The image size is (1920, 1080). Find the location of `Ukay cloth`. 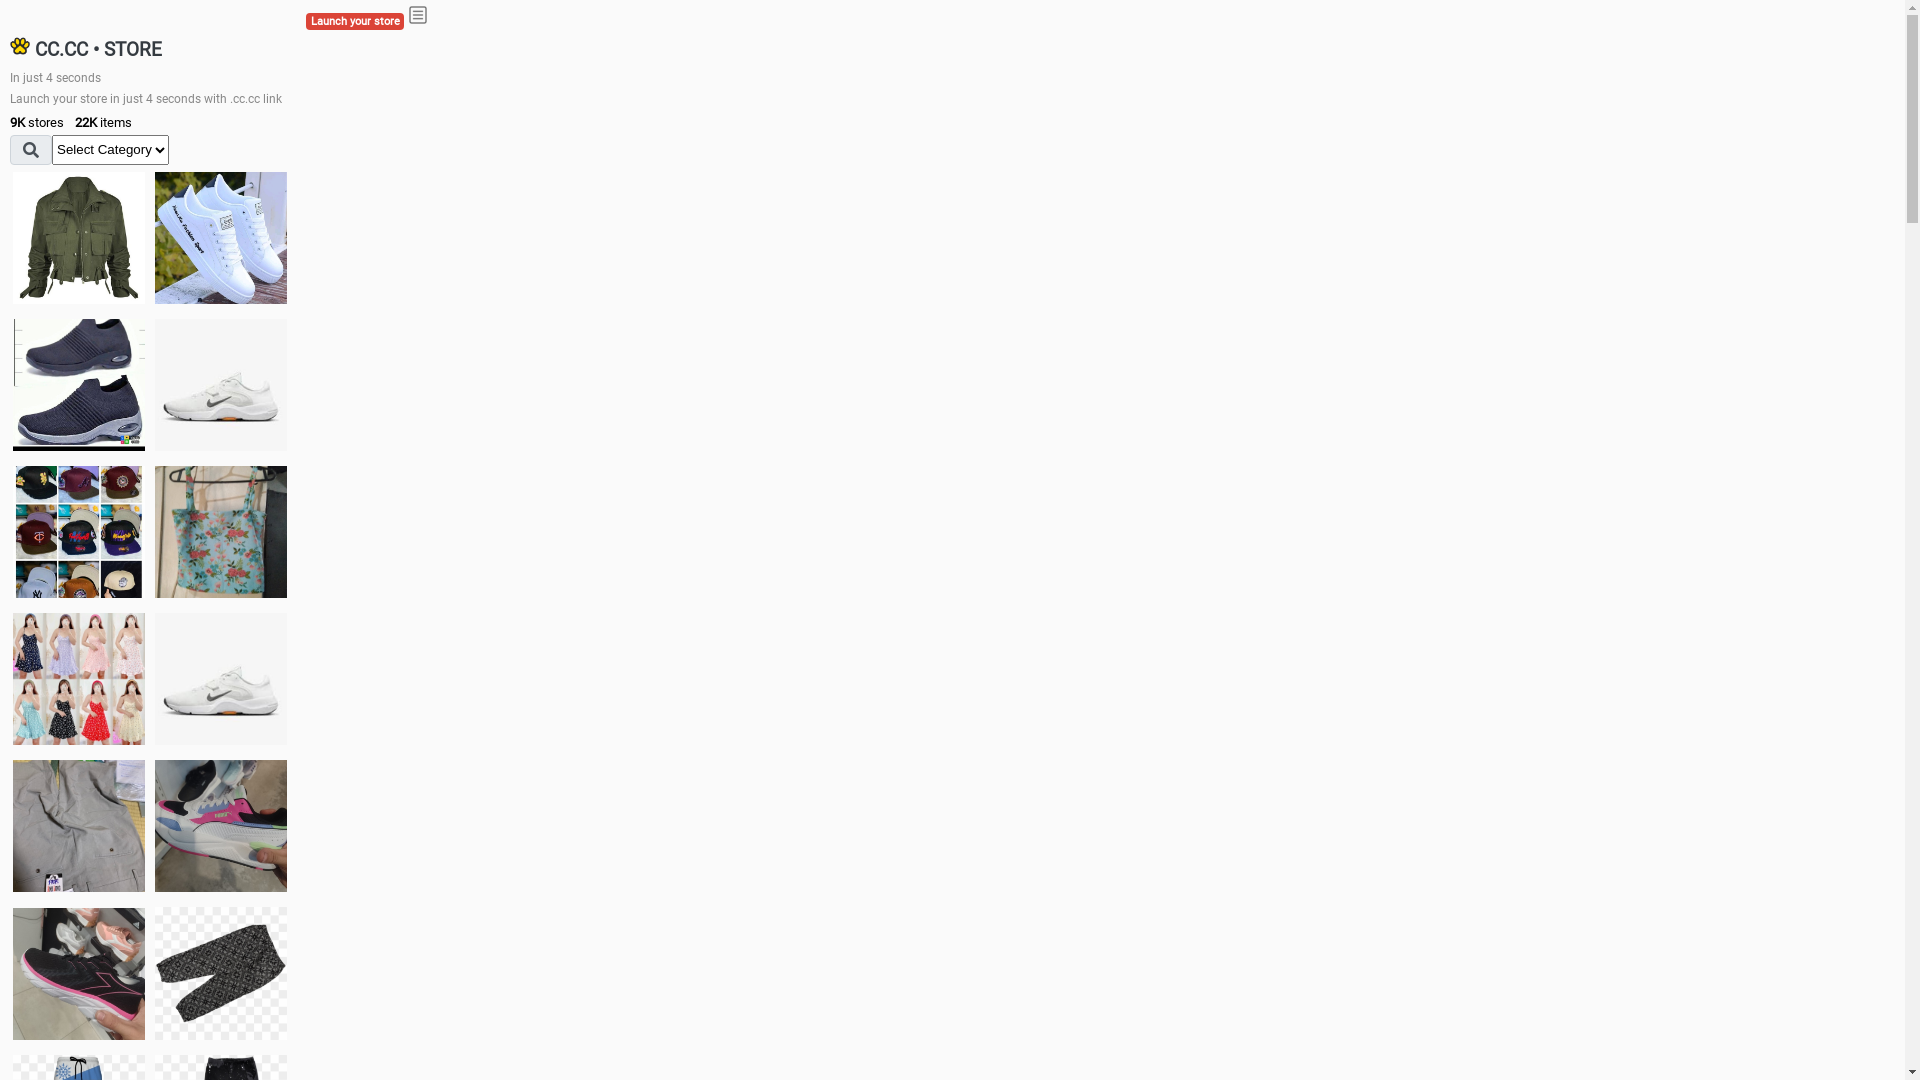

Ukay cloth is located at coordinates (221, 532).